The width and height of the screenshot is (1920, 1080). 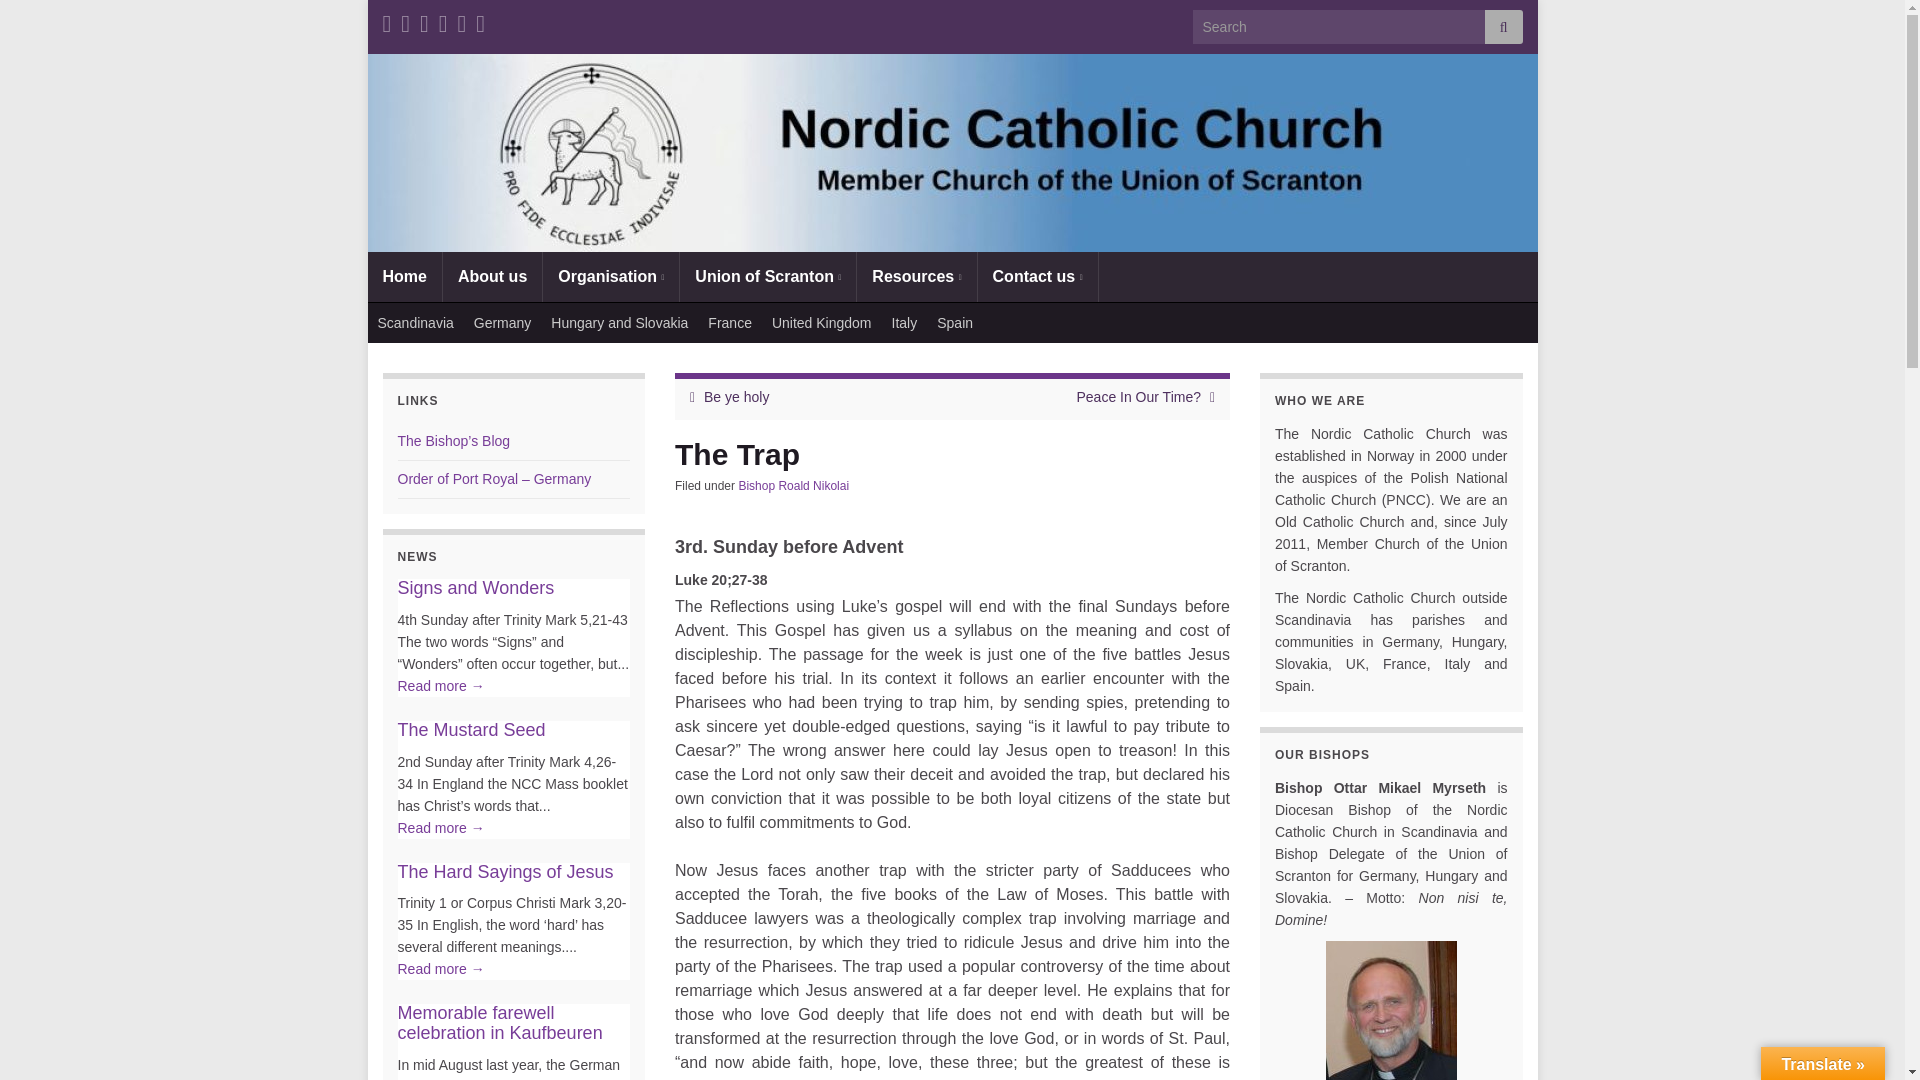 What do you see at coordinates (492, 276) in the screenshot?
I see `About us` at bounding box center [492, 276].